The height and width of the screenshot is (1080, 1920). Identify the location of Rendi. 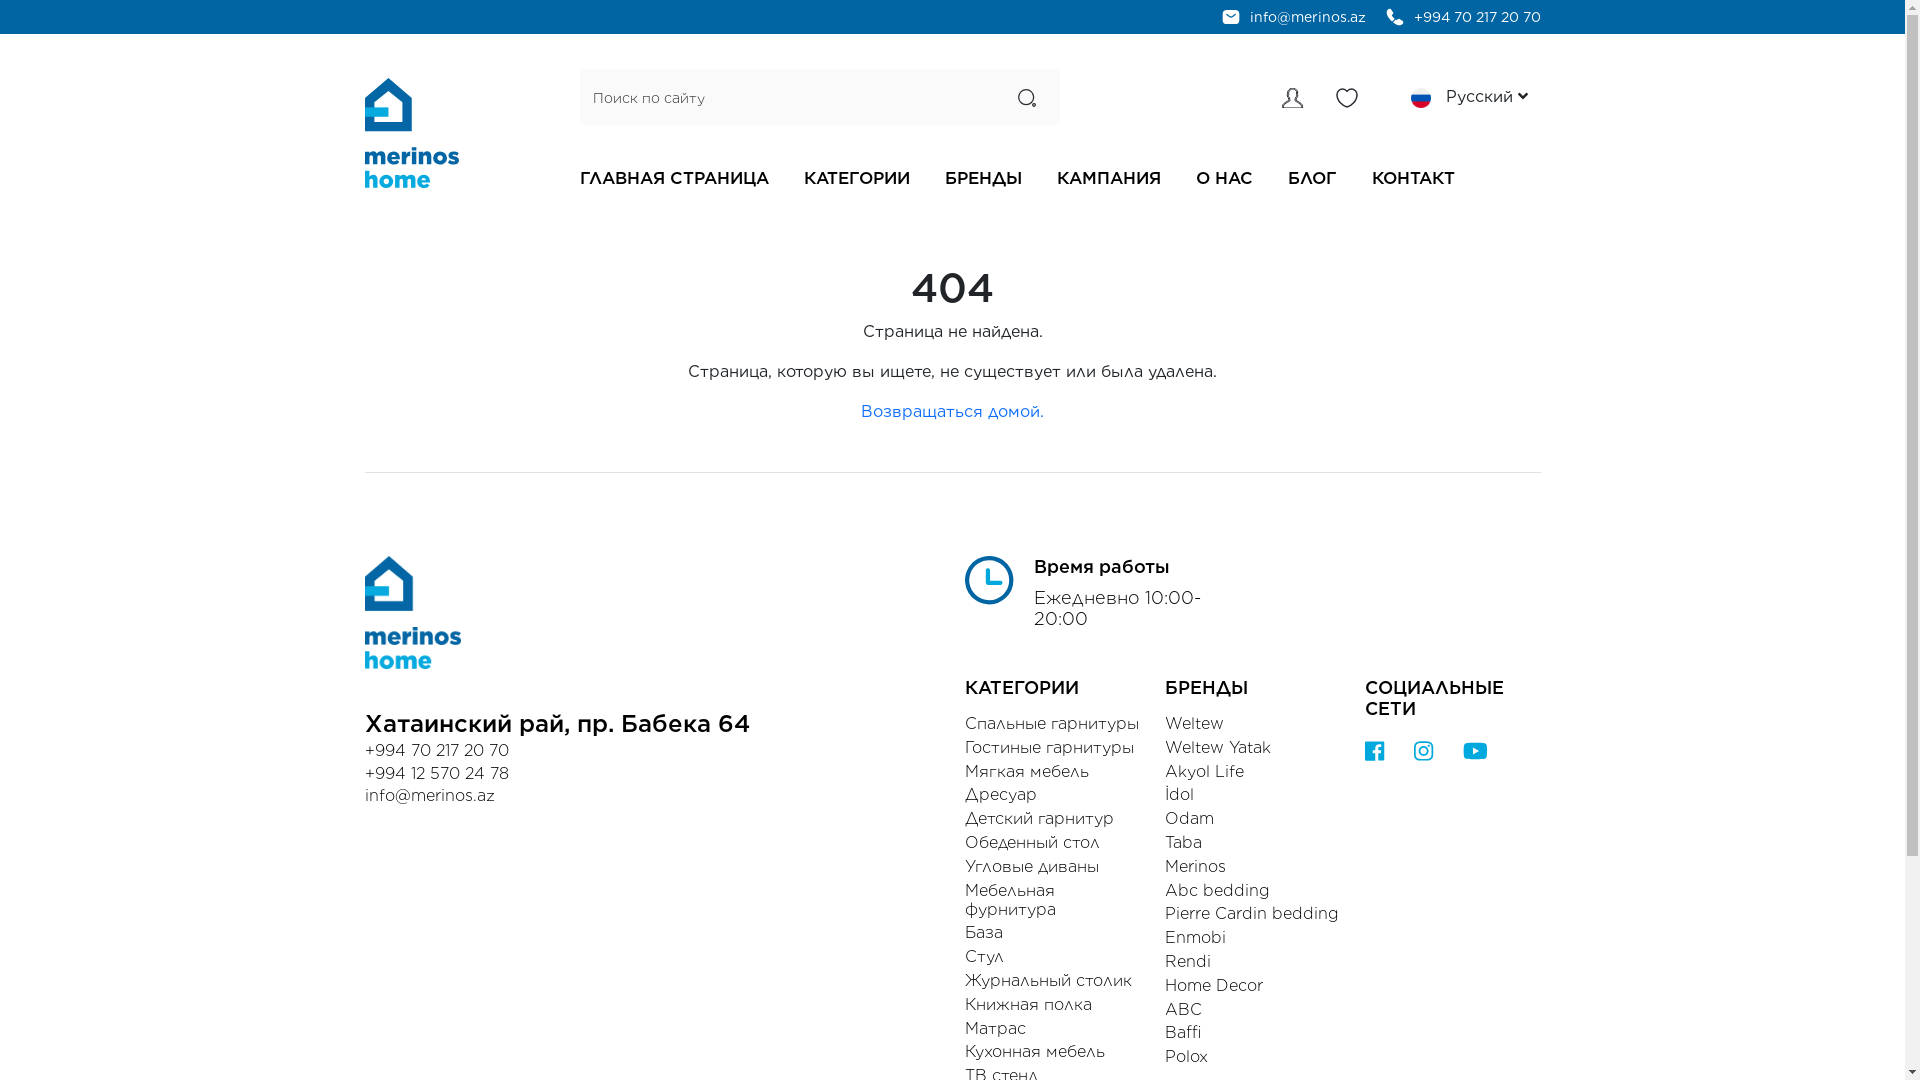
(1252, 962).